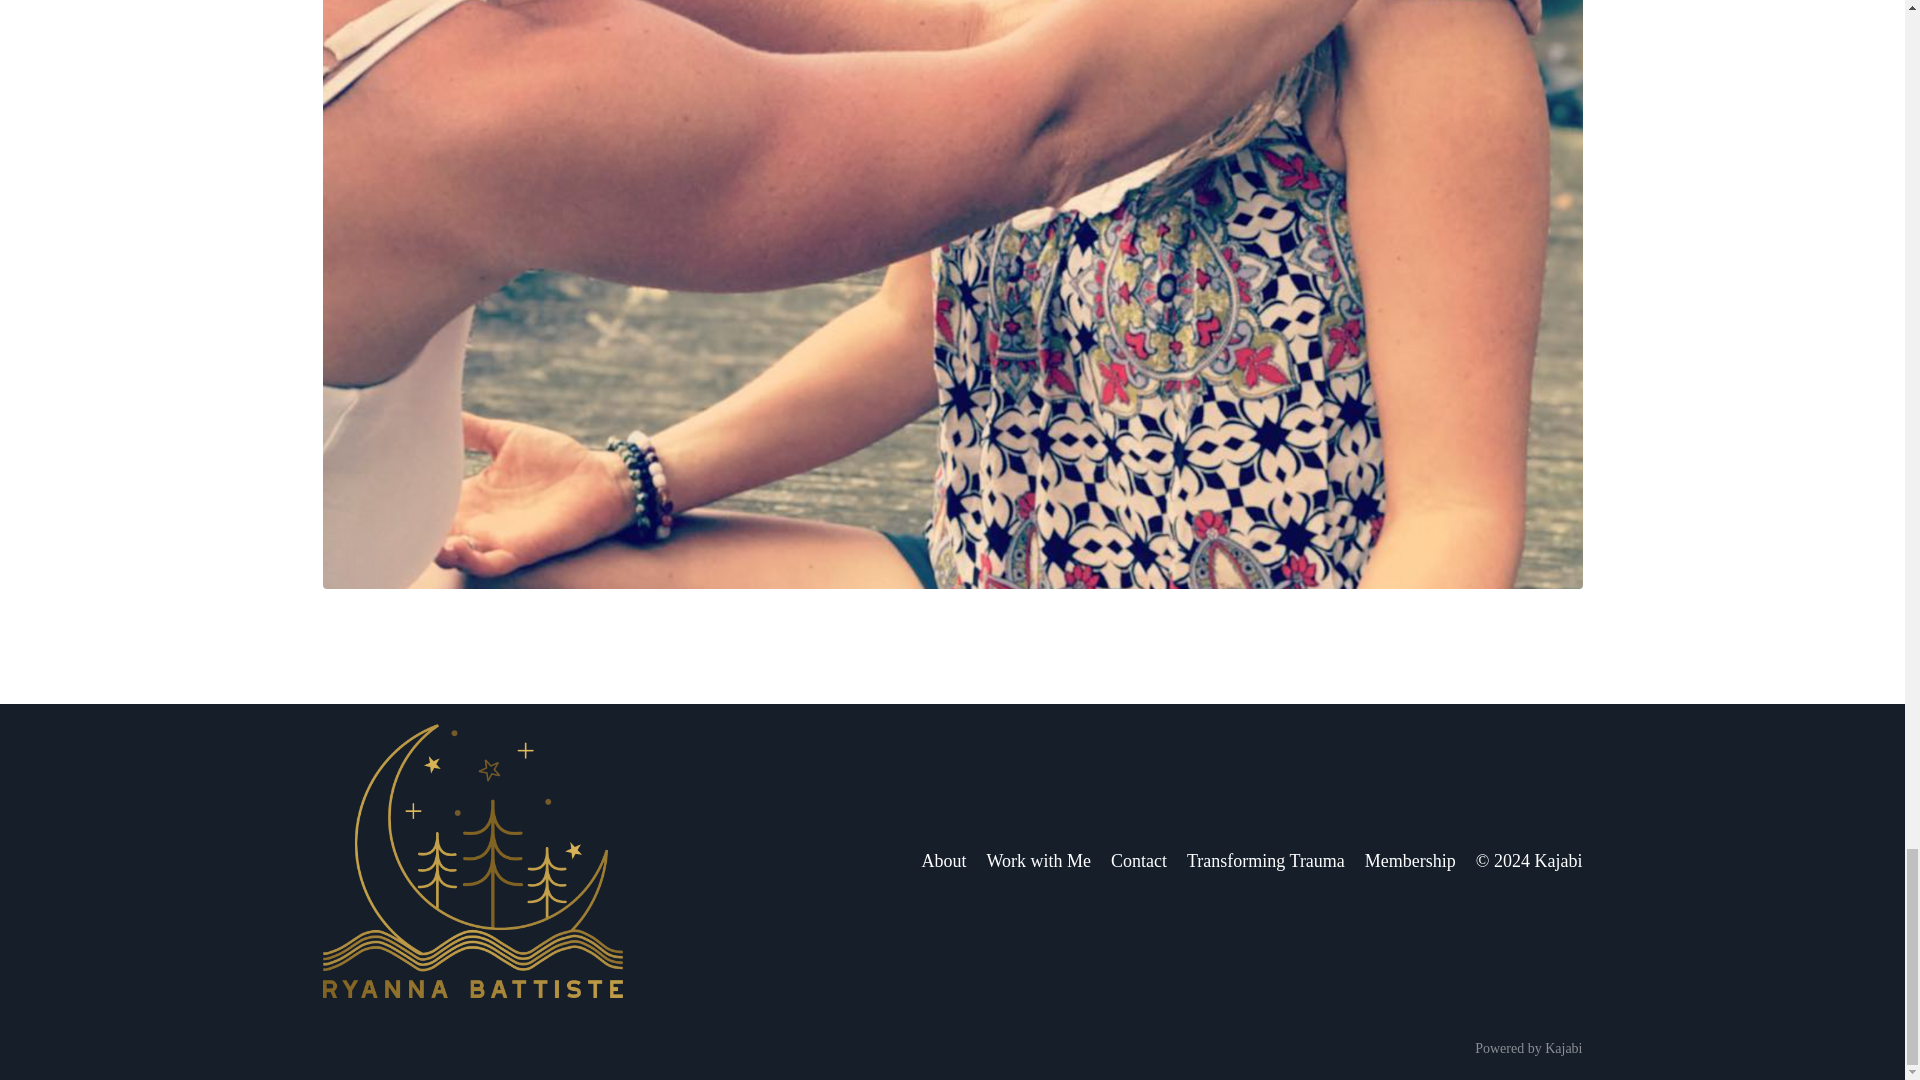 The width and height of the screenshot is (1920, 1080). I want to click on Powered by Kajabi, so click(1528, 1048).